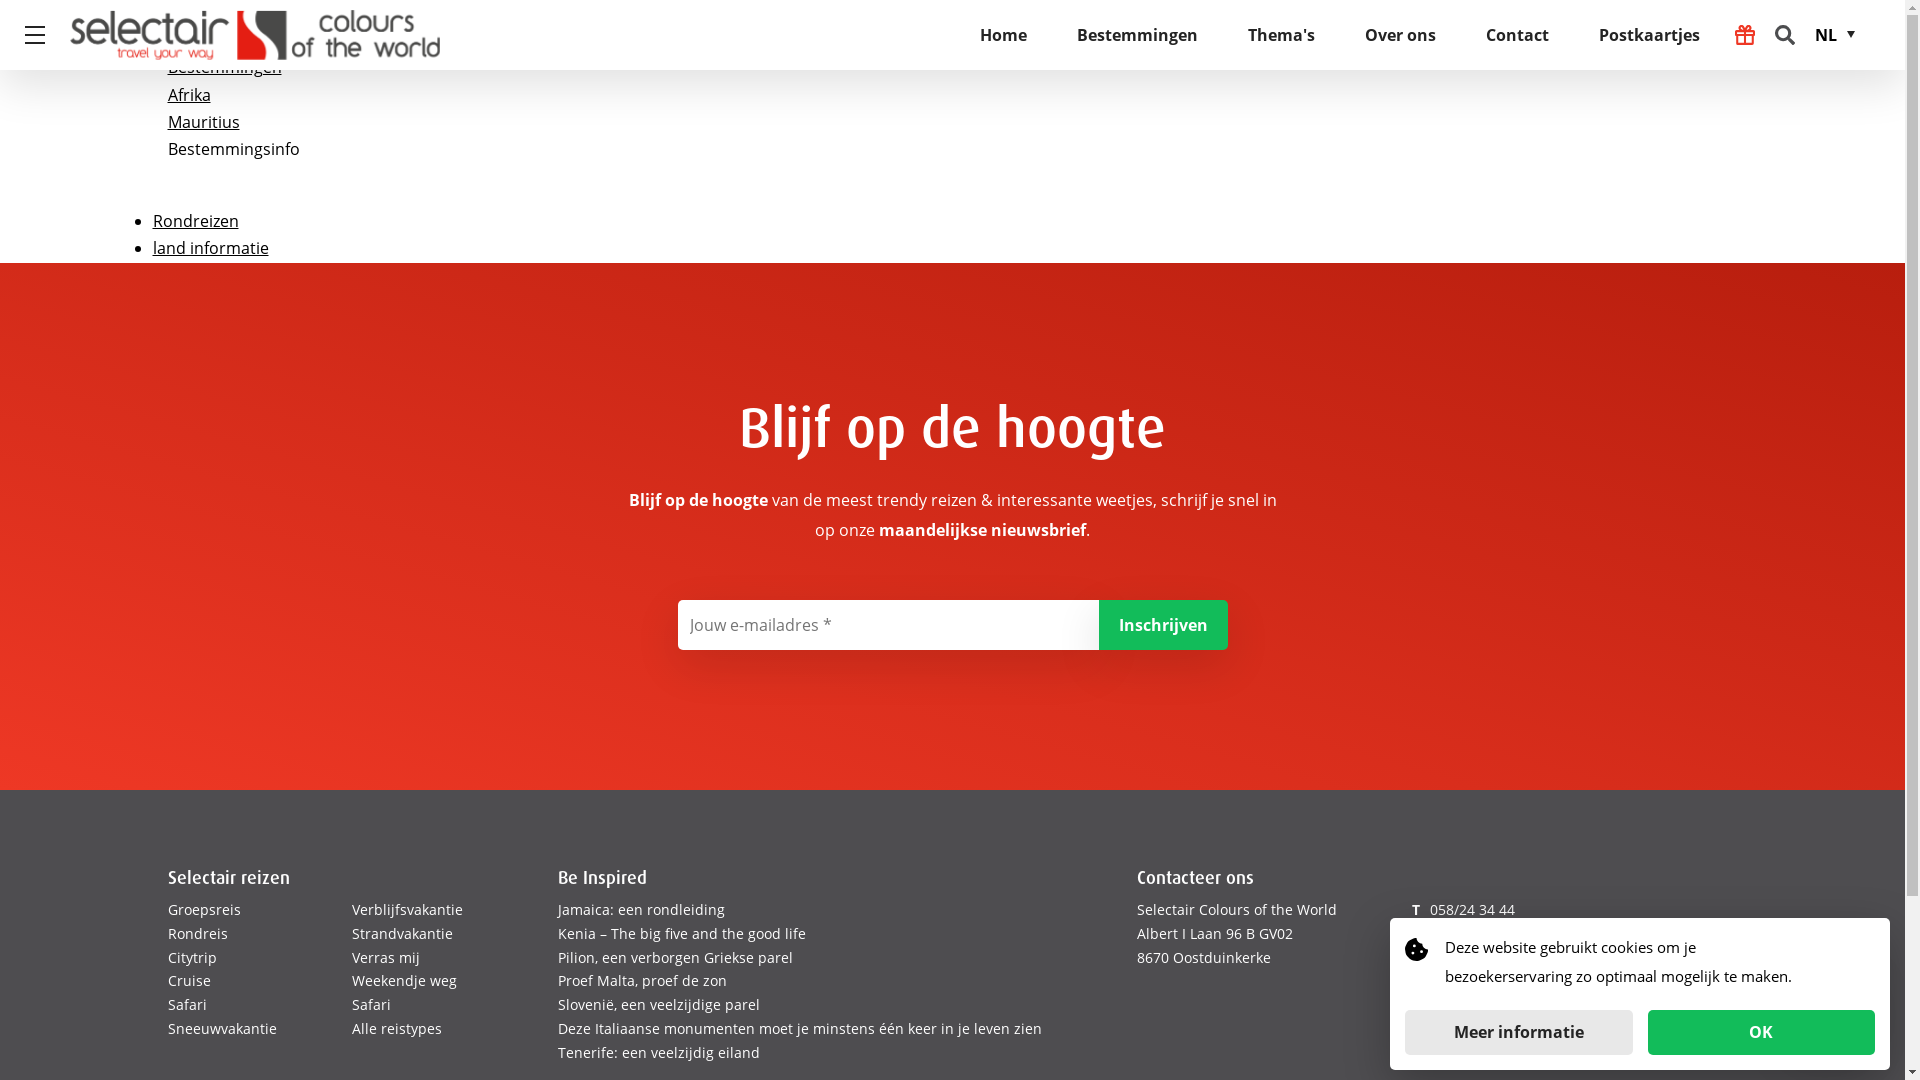 The width and height of the screenshot is (1920, 1080). I want to click on Strandvakantie, so click(402, 934).